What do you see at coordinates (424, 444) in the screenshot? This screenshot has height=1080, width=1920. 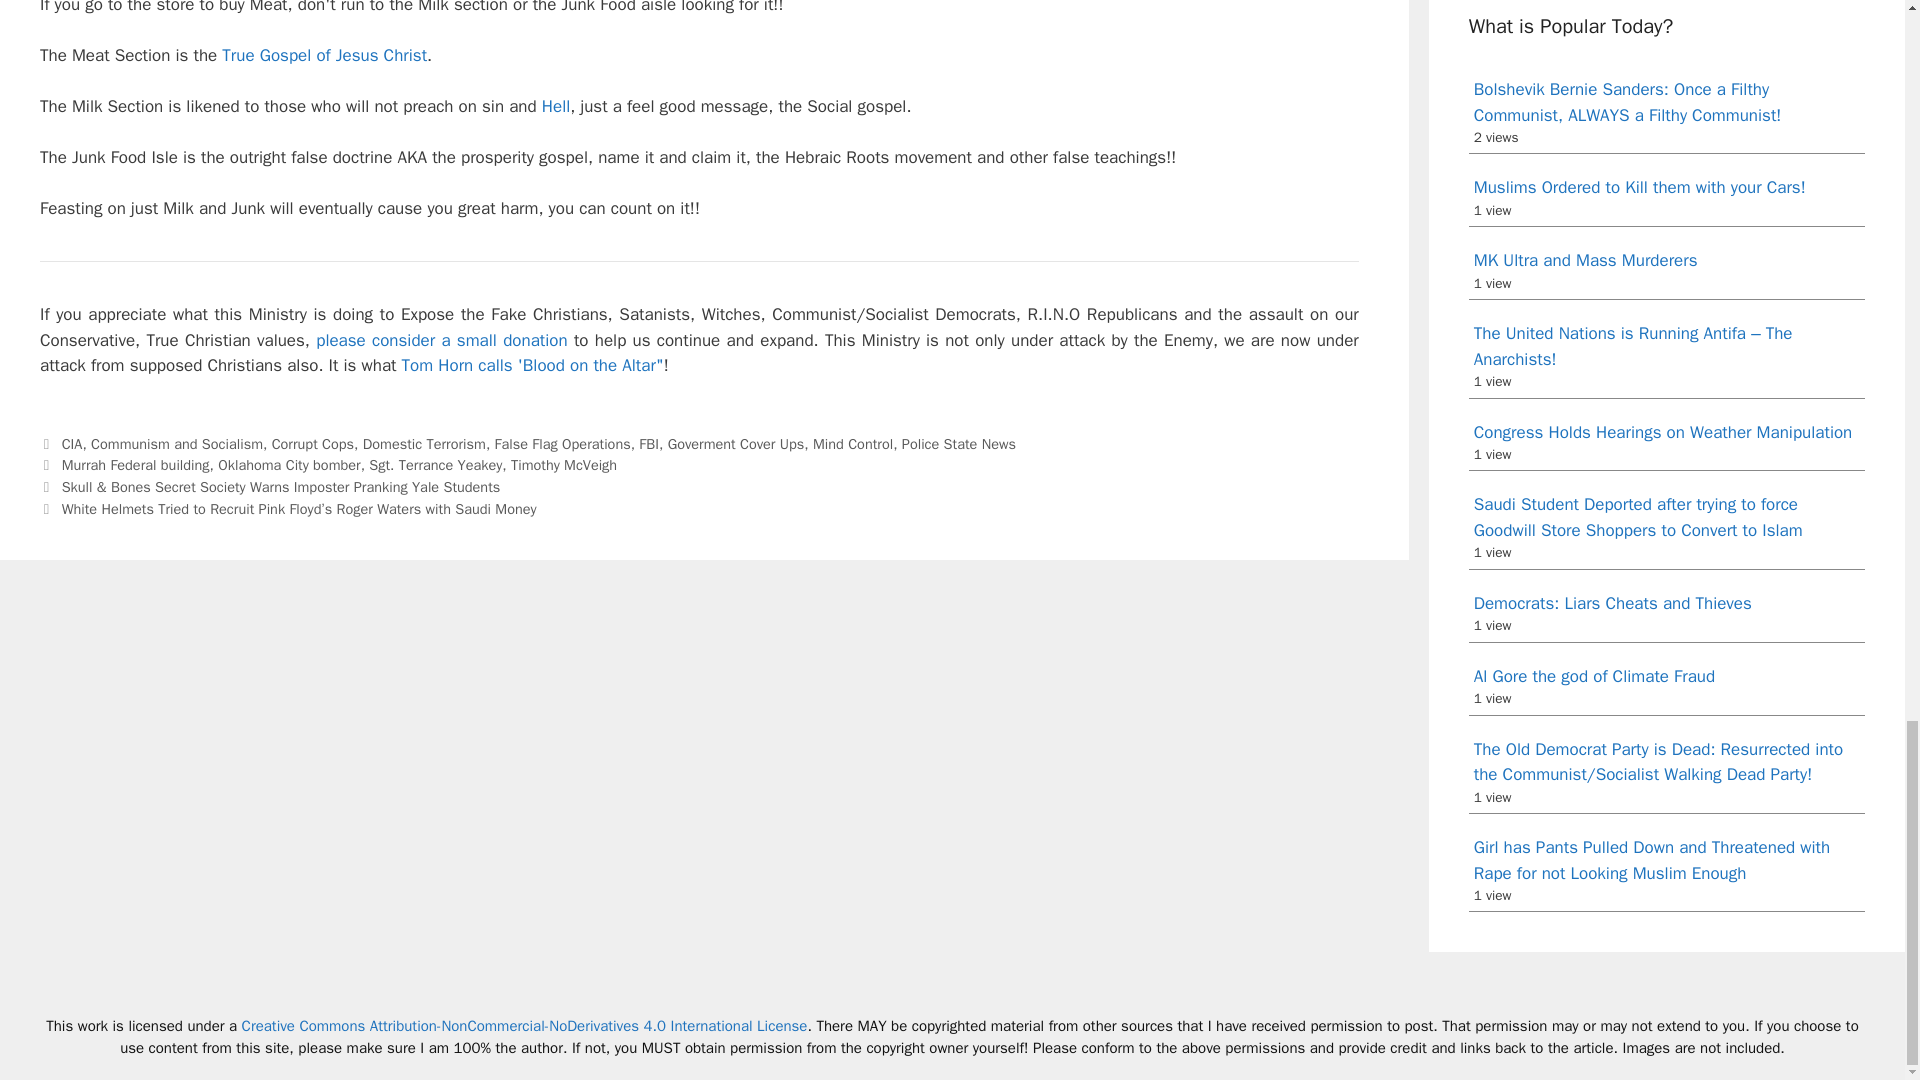 I see `Domestic Terrorism` at bounding box center [424, 444].